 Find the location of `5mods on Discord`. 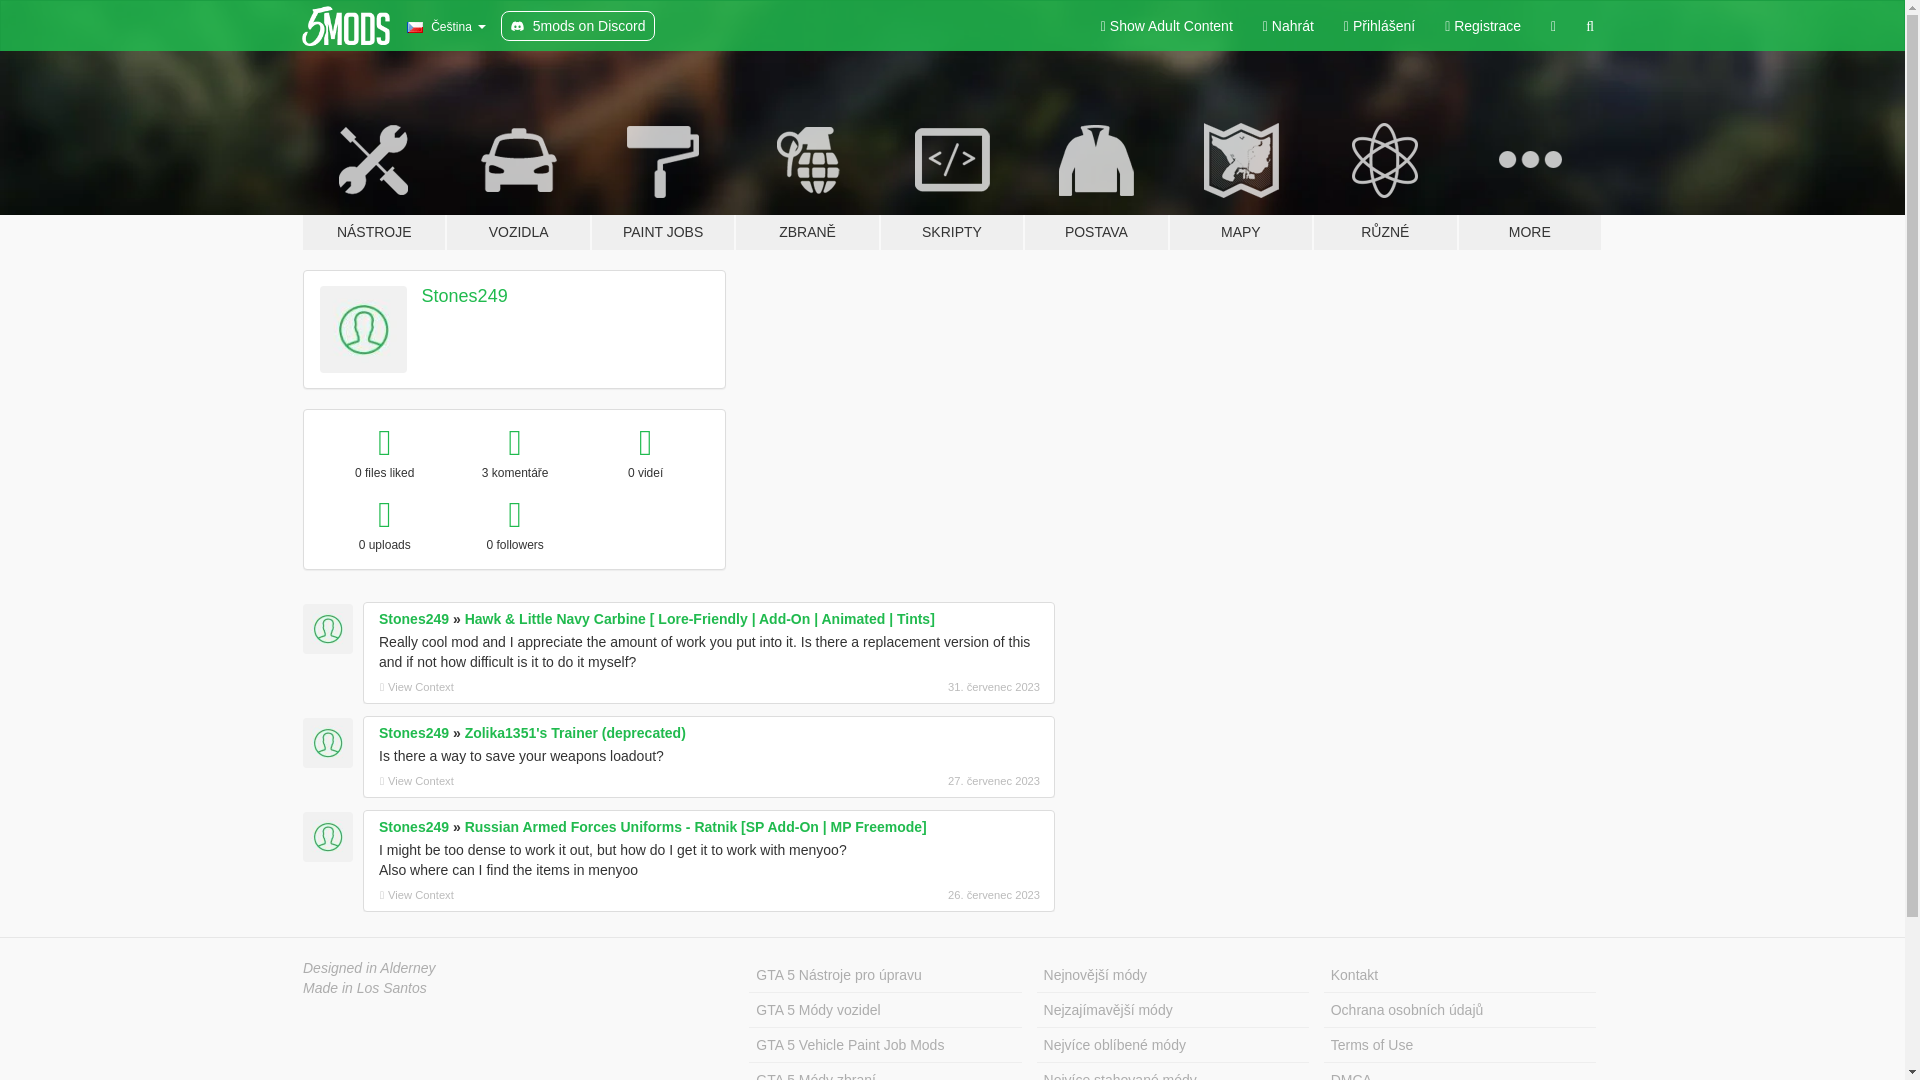

5mods on Discord is located at coordinates (578, 26).